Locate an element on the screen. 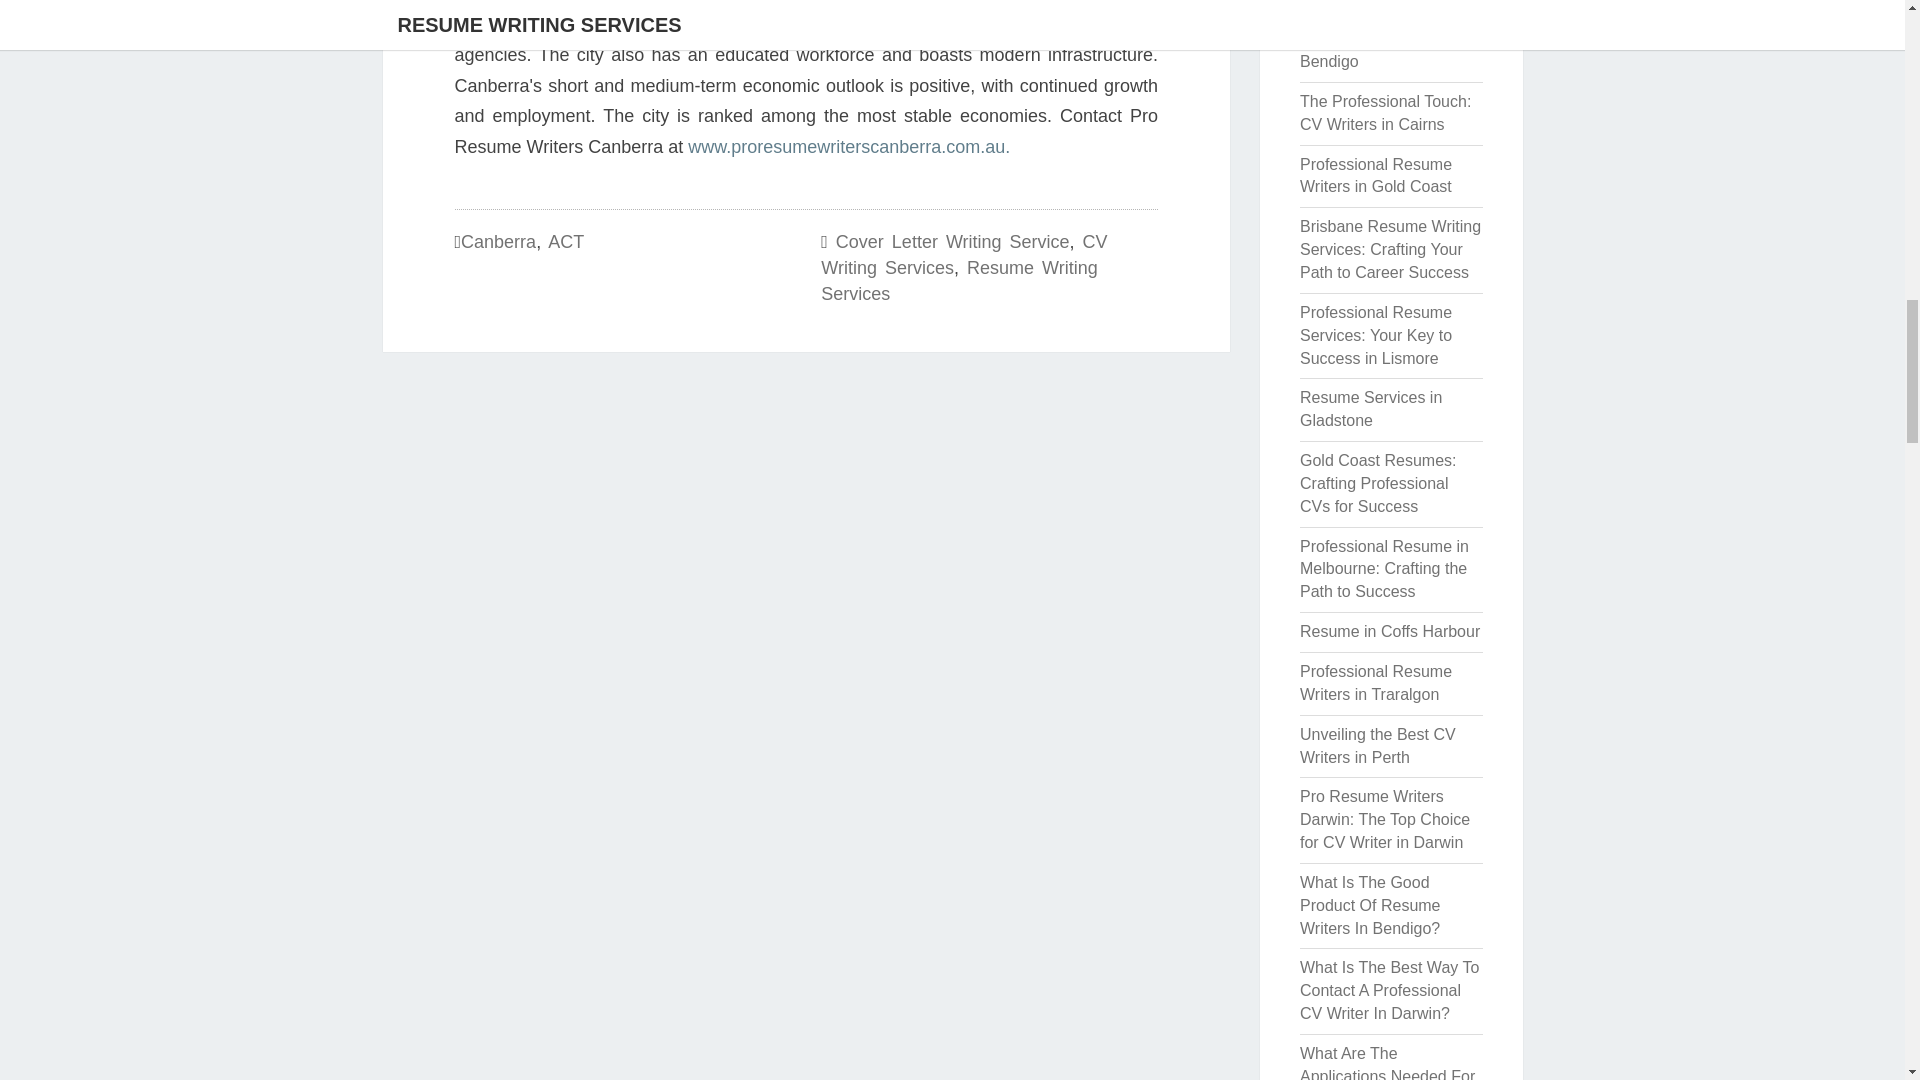 The width and height of the screenshot is (1920, 1080). Gold Coast Resumes: Crafting Professional CVs for Success is located at coordinates (1378, 484).